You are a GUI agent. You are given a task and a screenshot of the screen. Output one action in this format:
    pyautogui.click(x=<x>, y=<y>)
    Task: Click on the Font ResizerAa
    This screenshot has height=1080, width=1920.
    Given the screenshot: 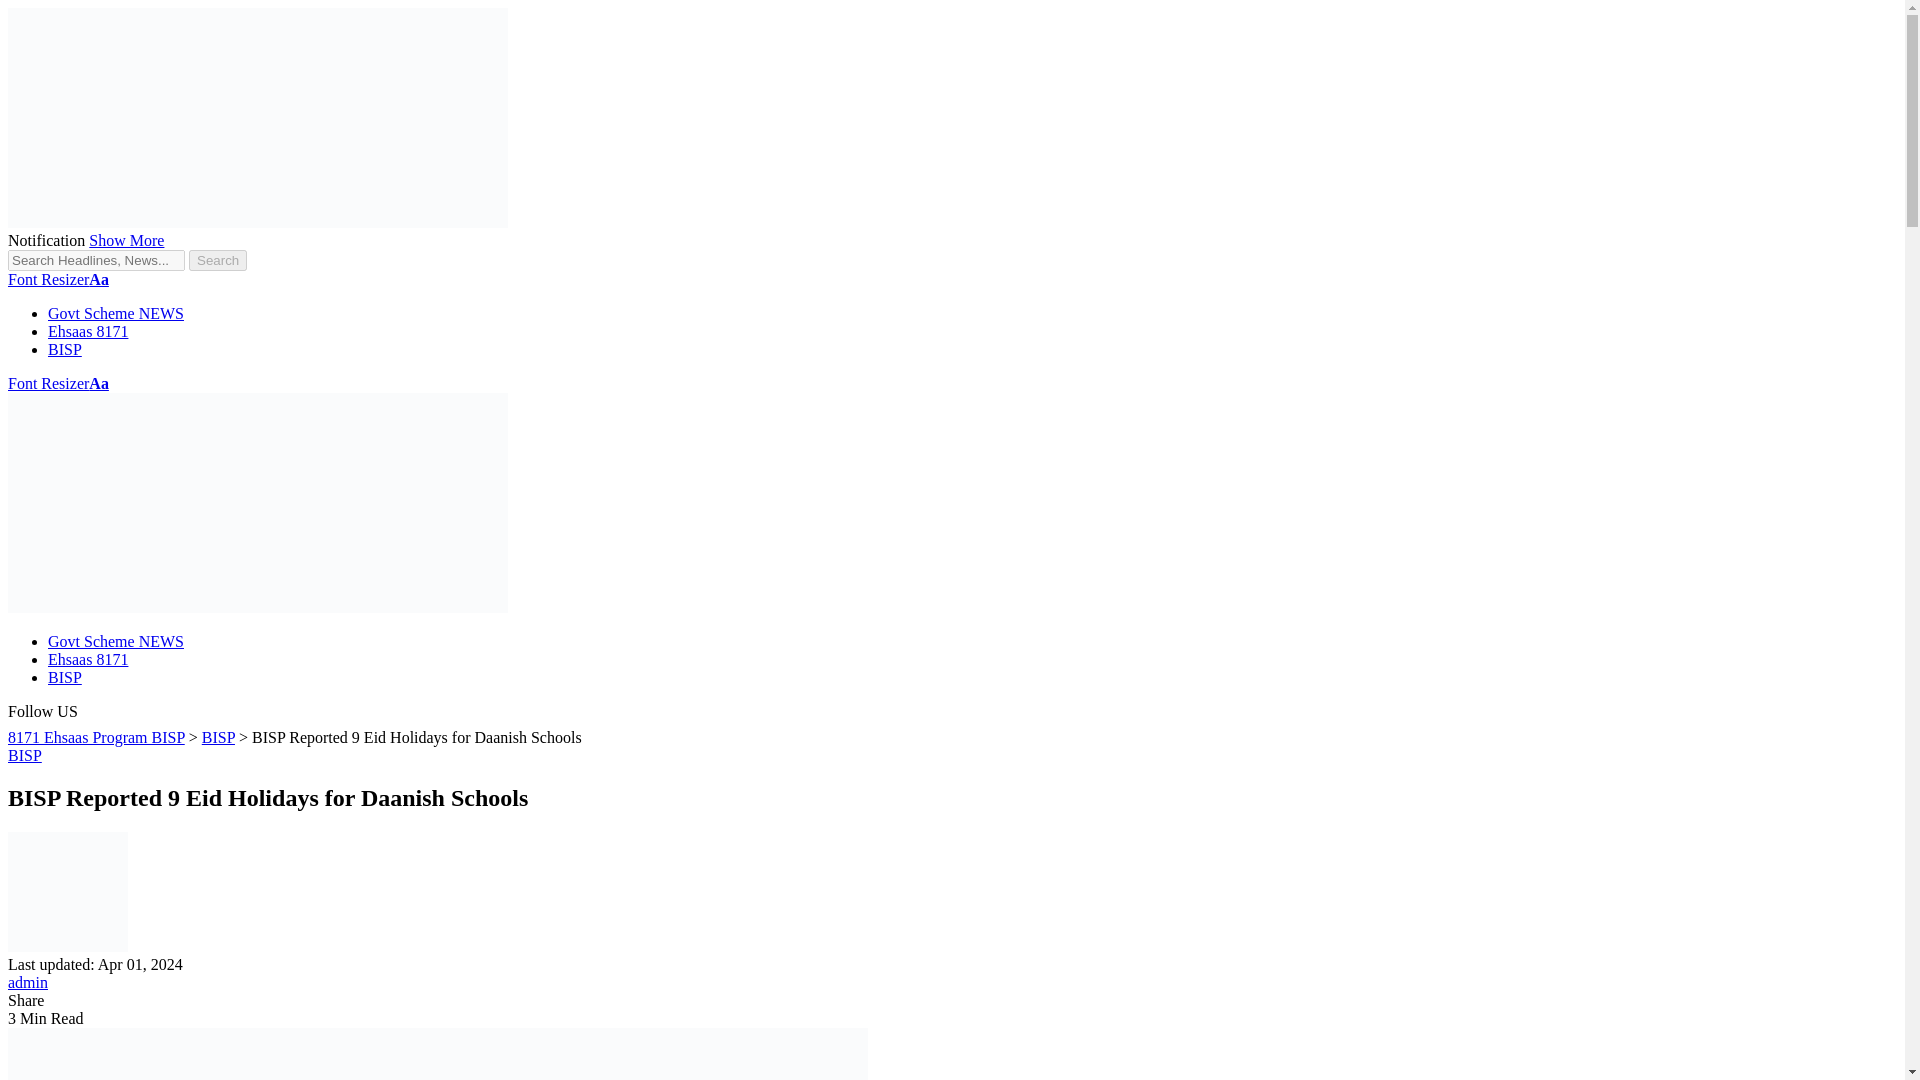 What is the action you would take?
    pyautogui.click(x=58, y=280)
    